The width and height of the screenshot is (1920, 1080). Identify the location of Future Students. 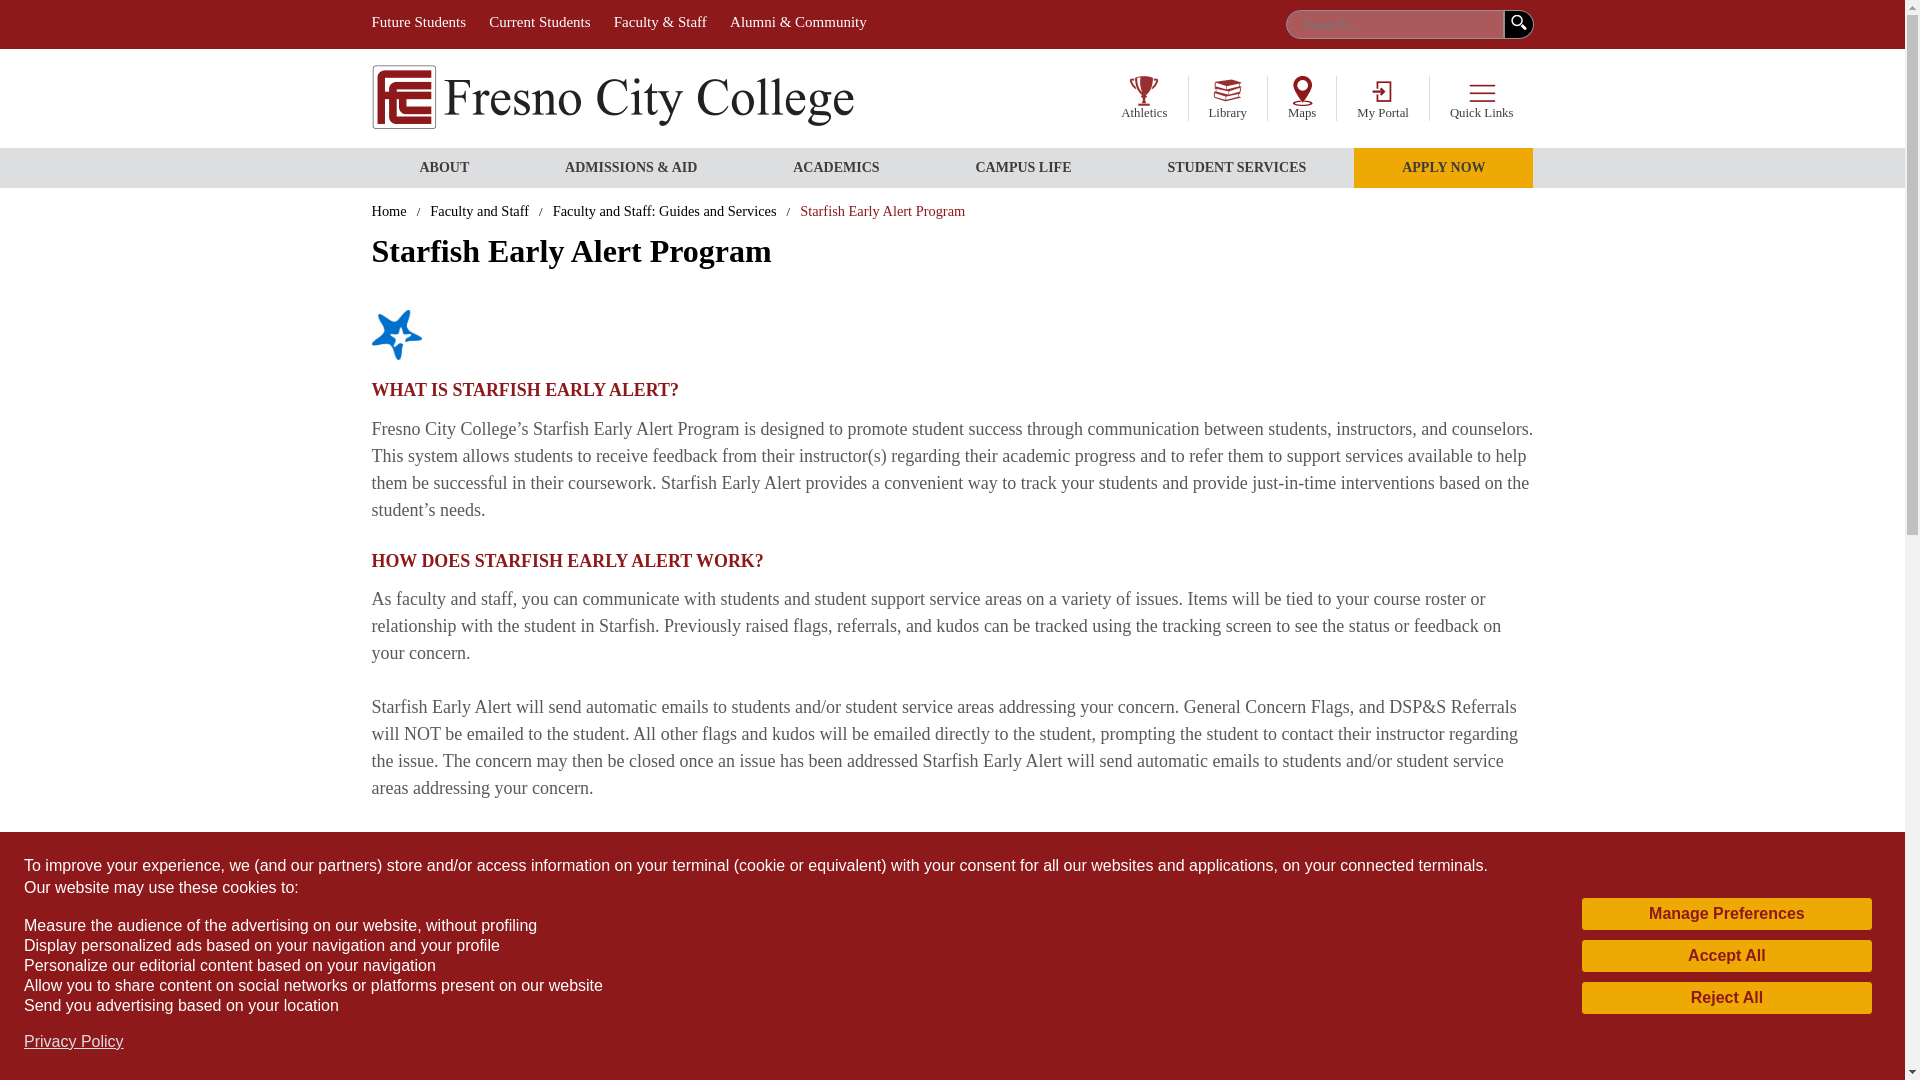
(419, 22).